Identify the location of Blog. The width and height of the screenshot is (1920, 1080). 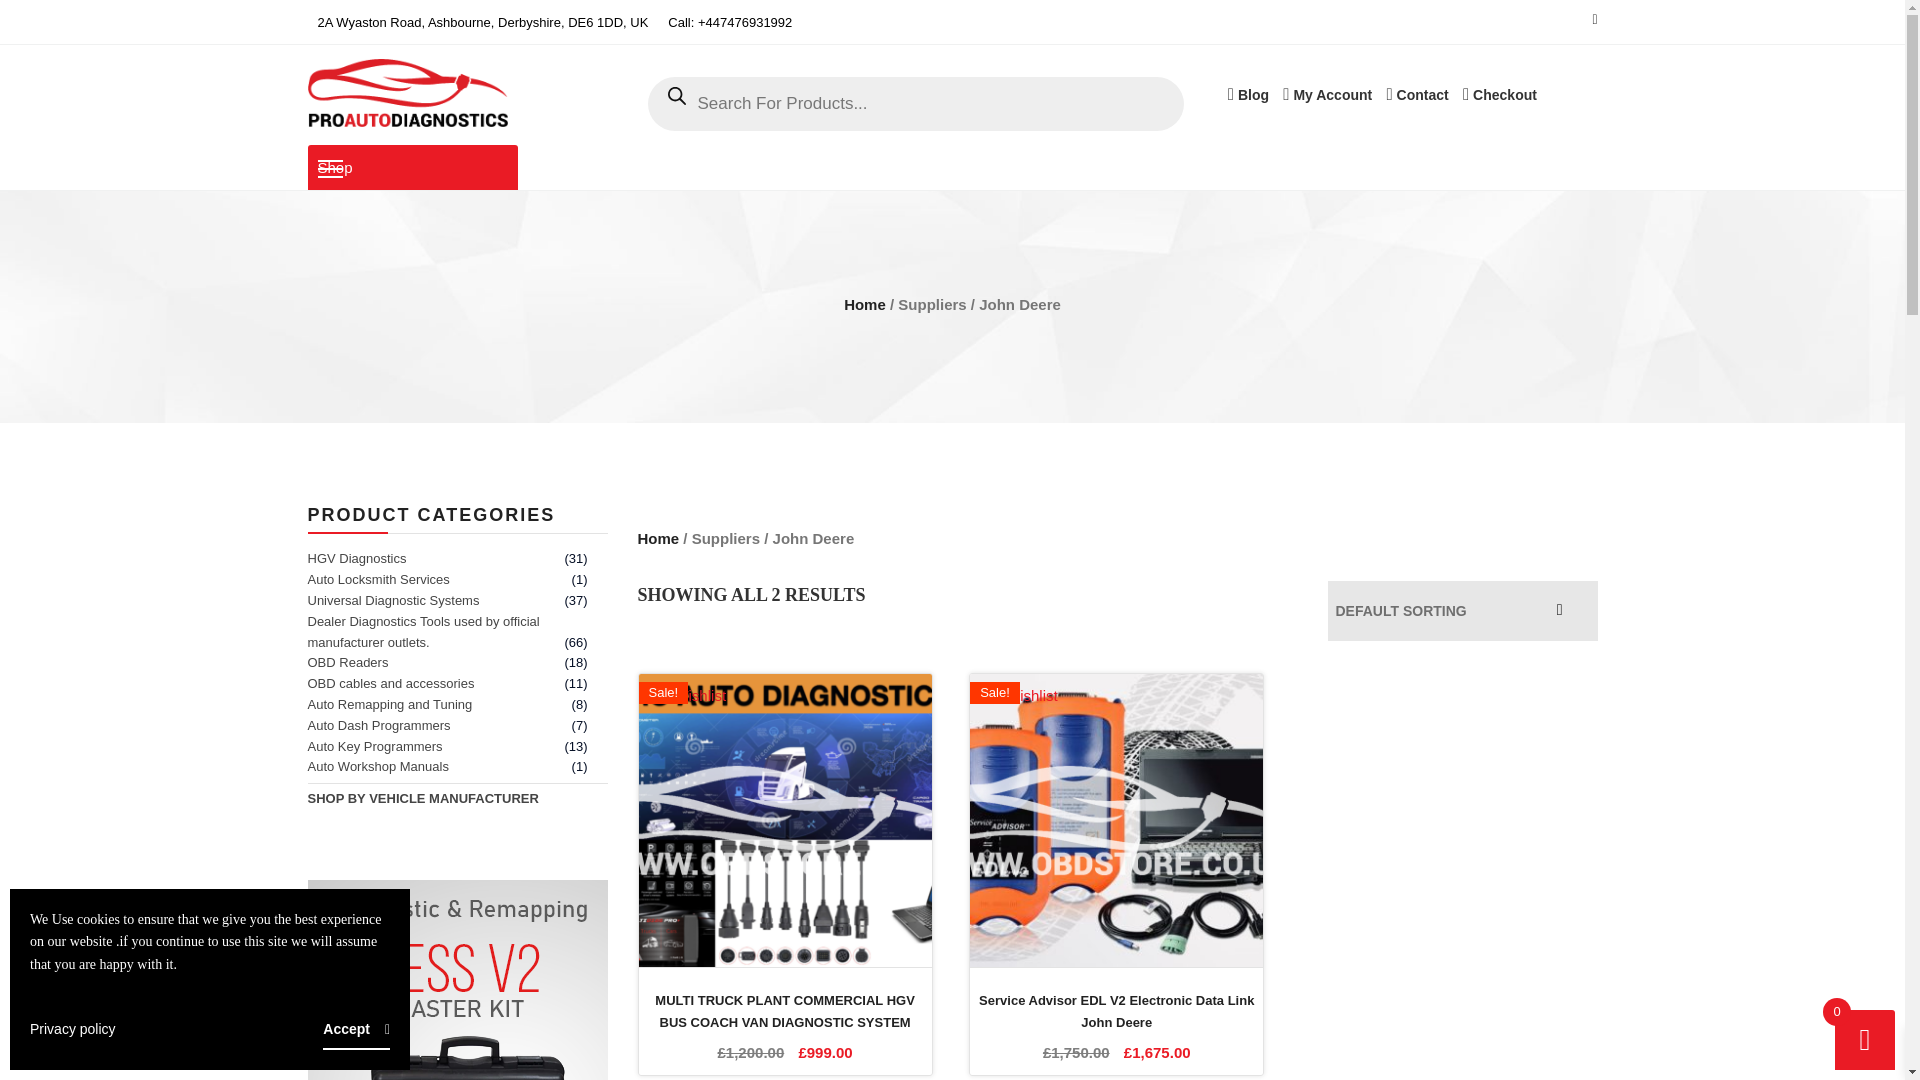
(1248, 94).